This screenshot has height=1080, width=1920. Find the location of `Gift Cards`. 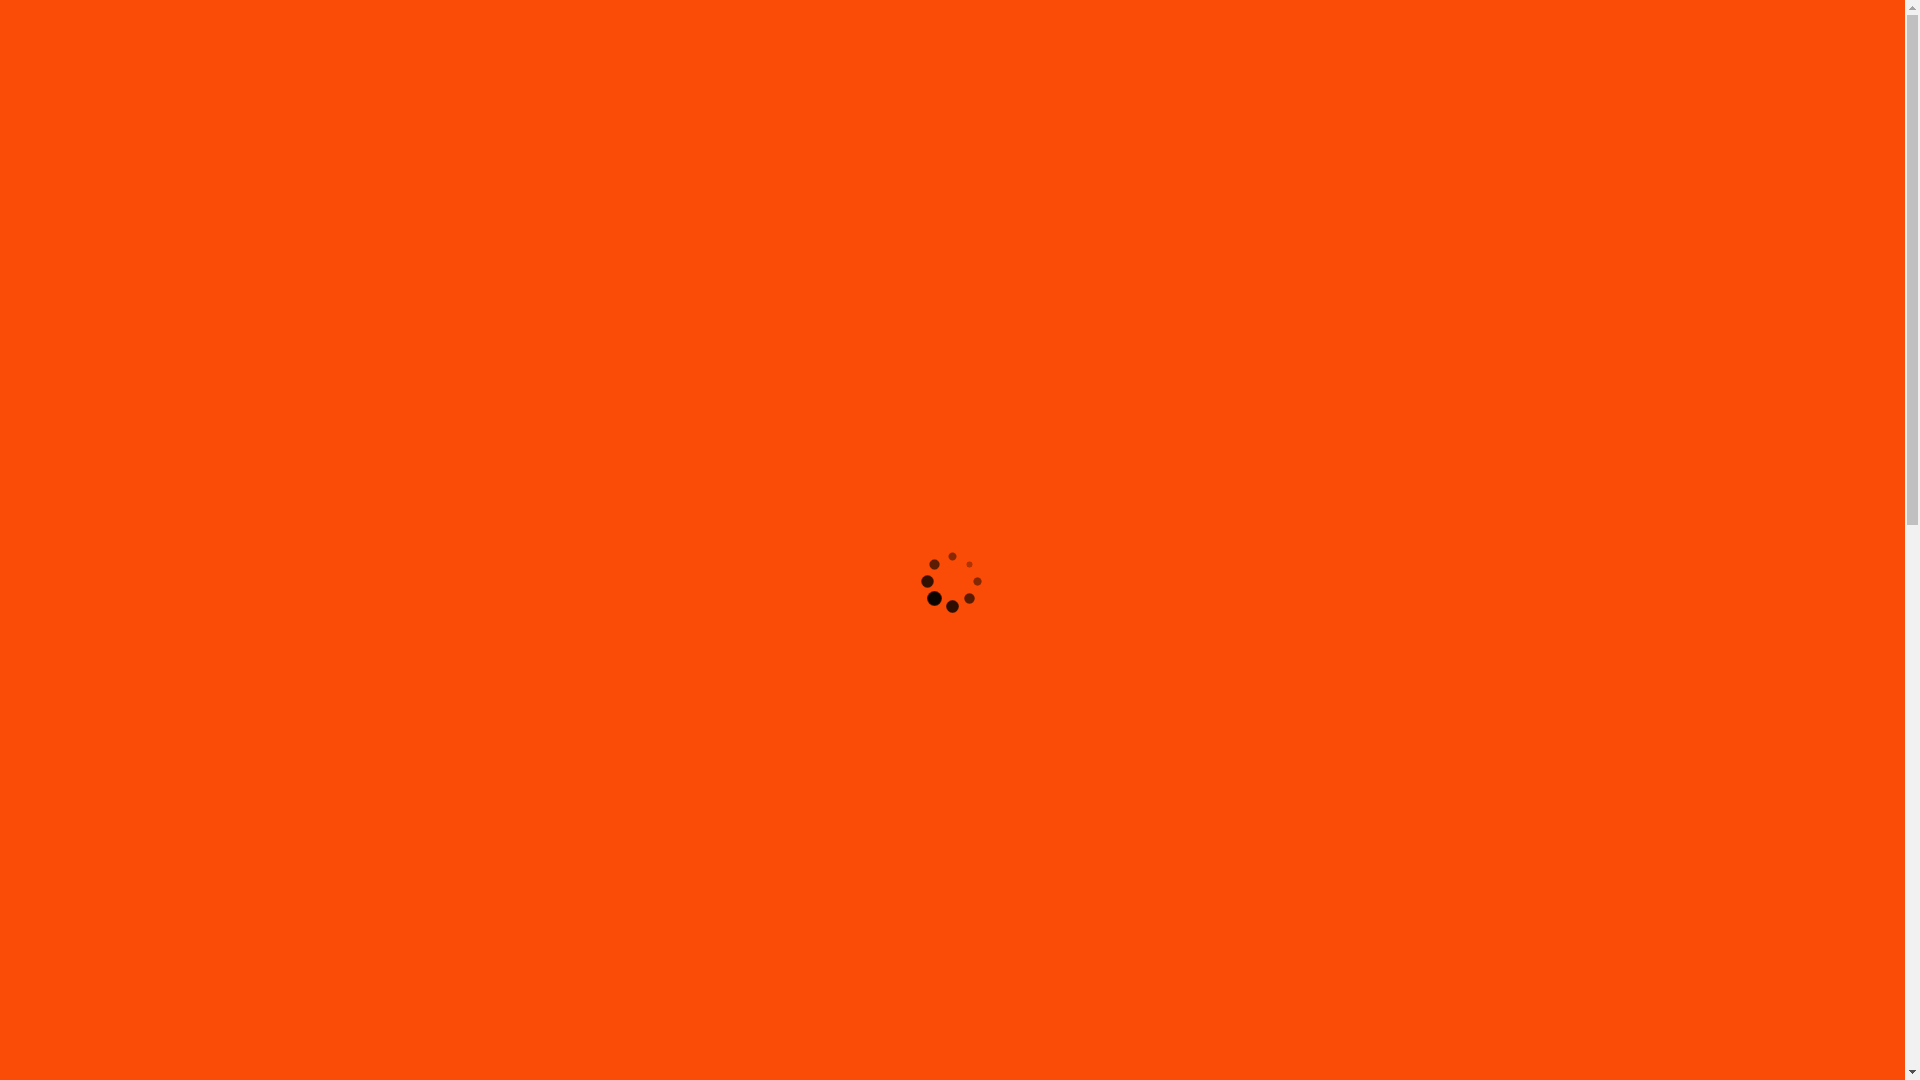

Gift Cards is located at coordinates (1340, 4).